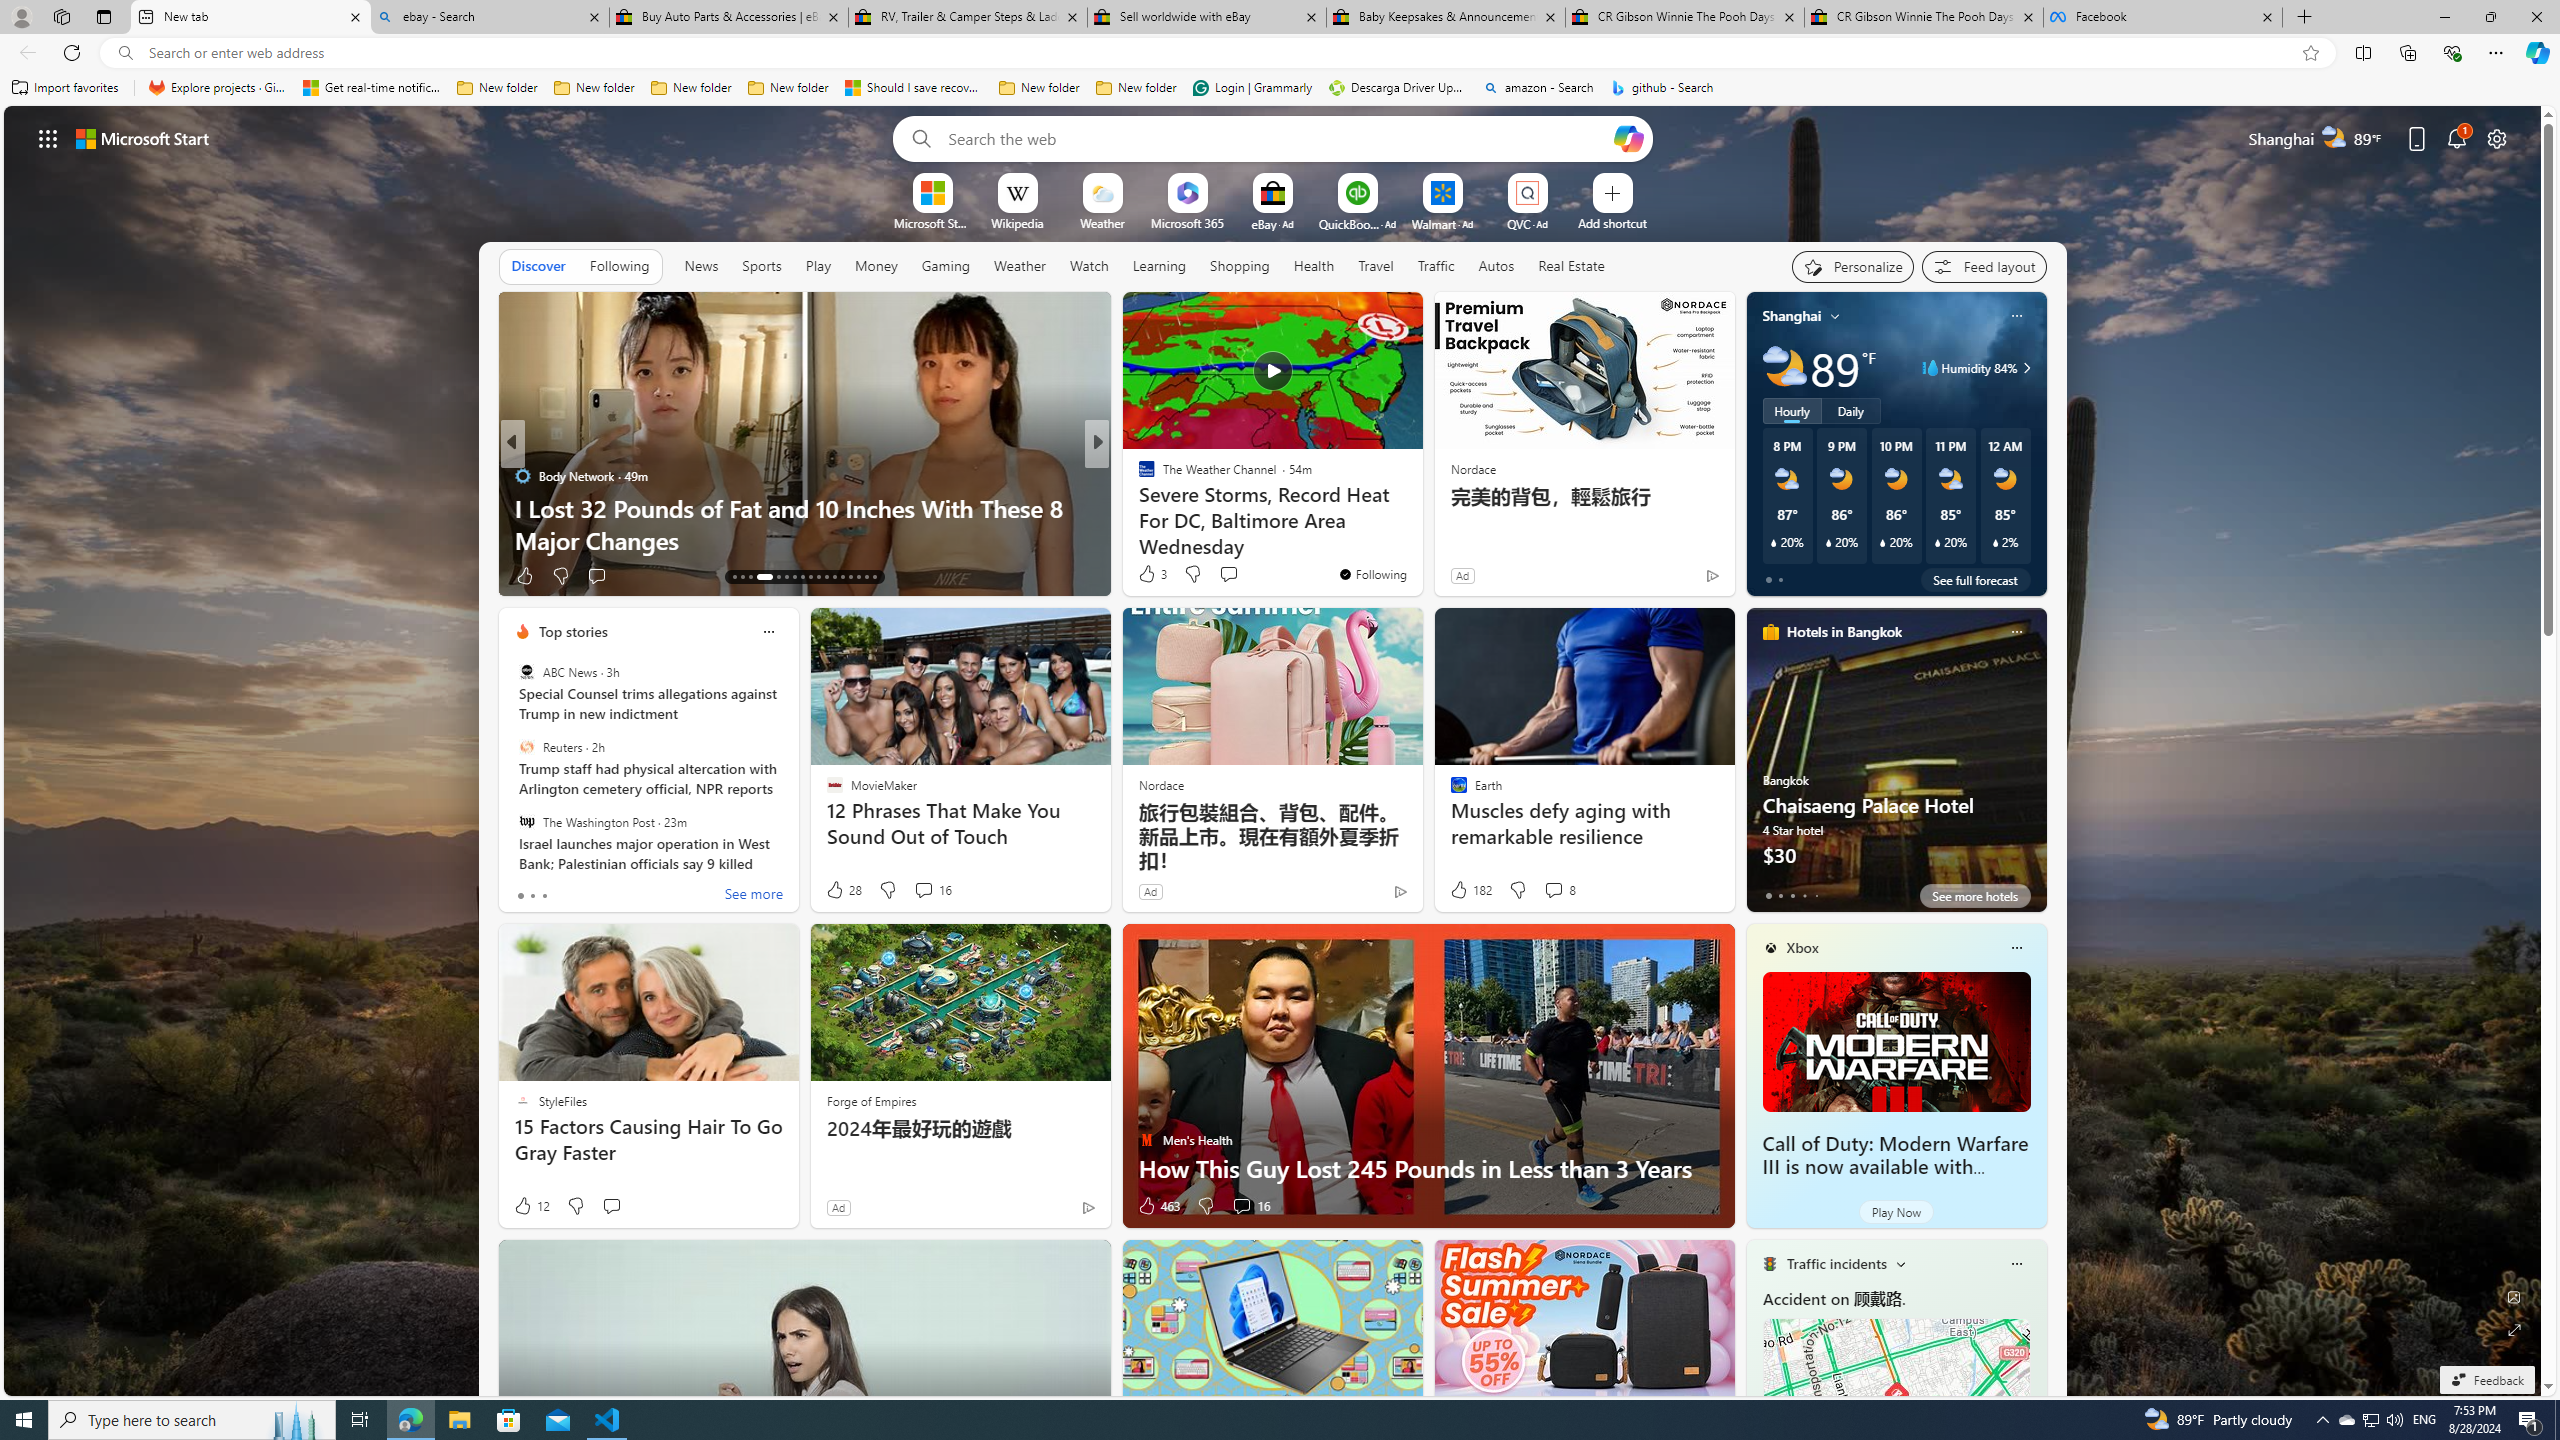  I want to click on Dailymotion, so click(1137, 507).